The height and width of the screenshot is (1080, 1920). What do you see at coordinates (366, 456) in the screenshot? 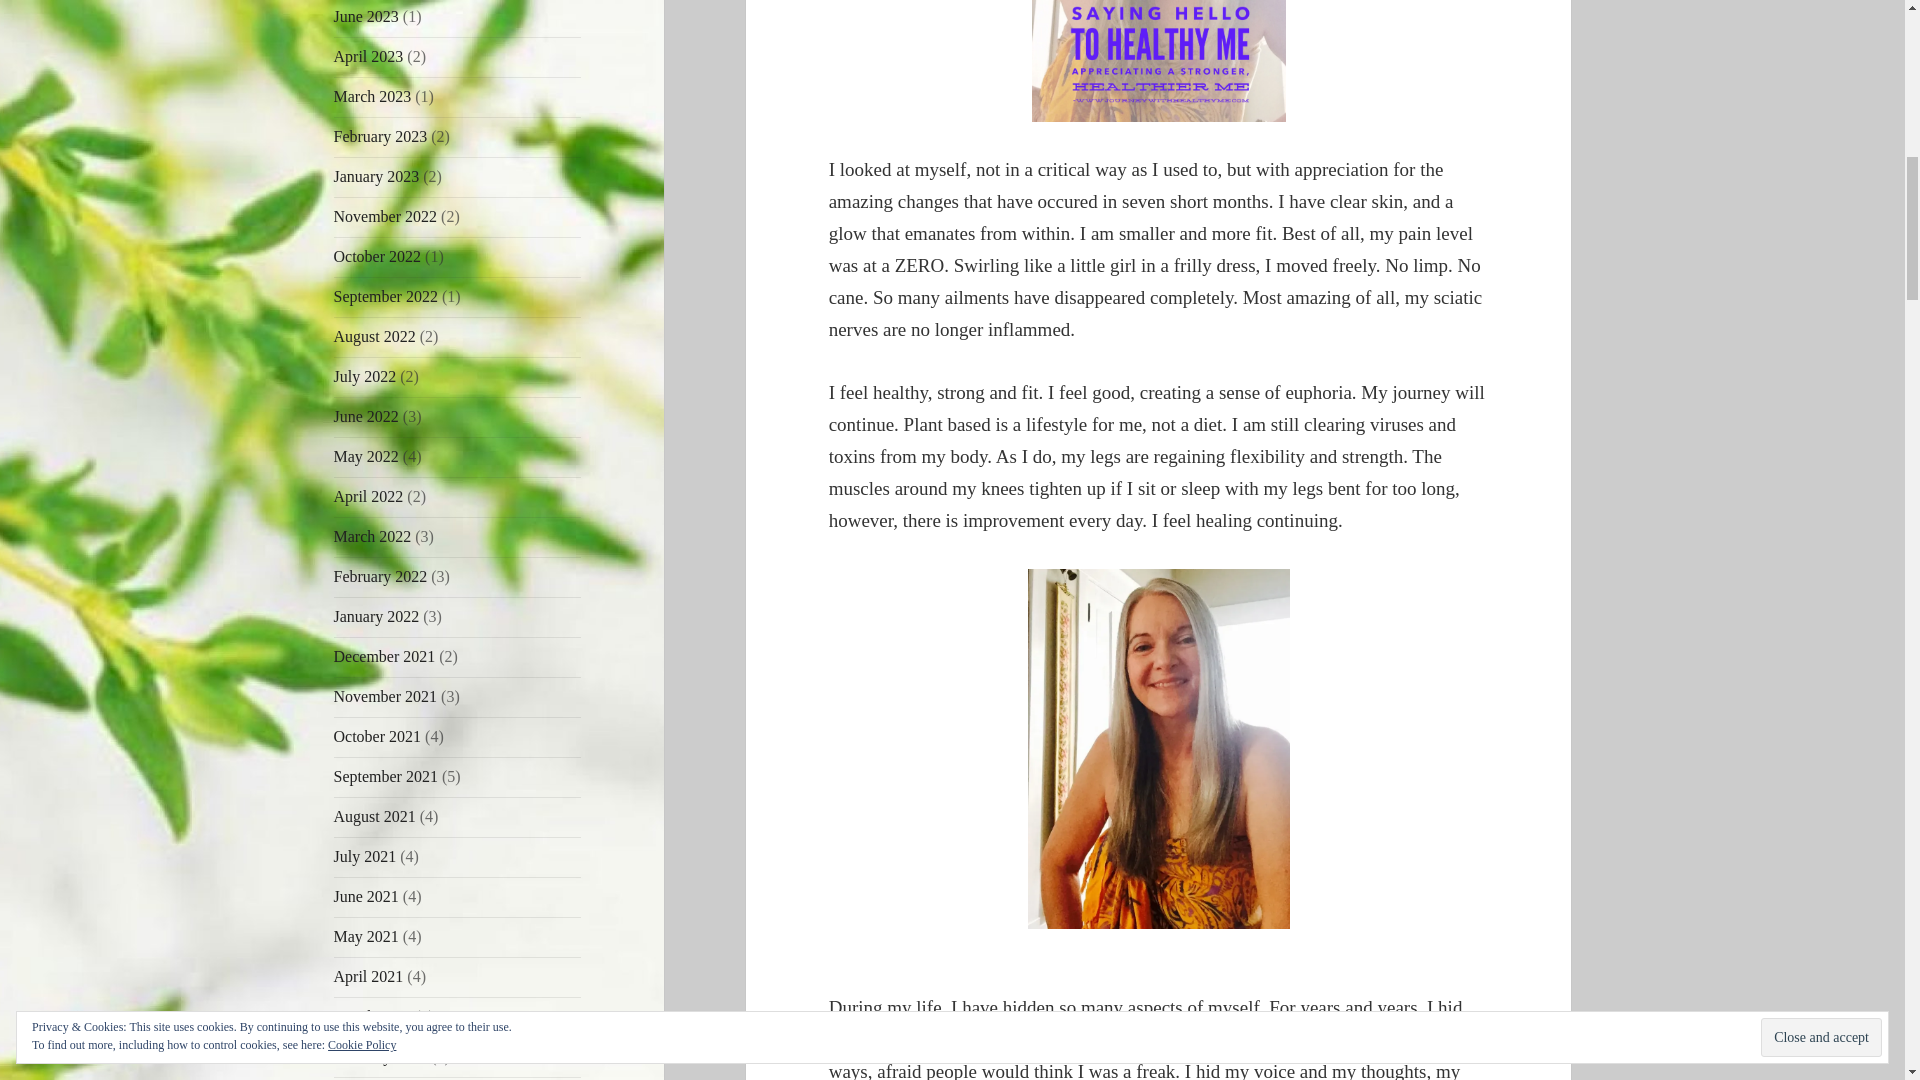
I see `May 2022` at bounding box center [366, 456].